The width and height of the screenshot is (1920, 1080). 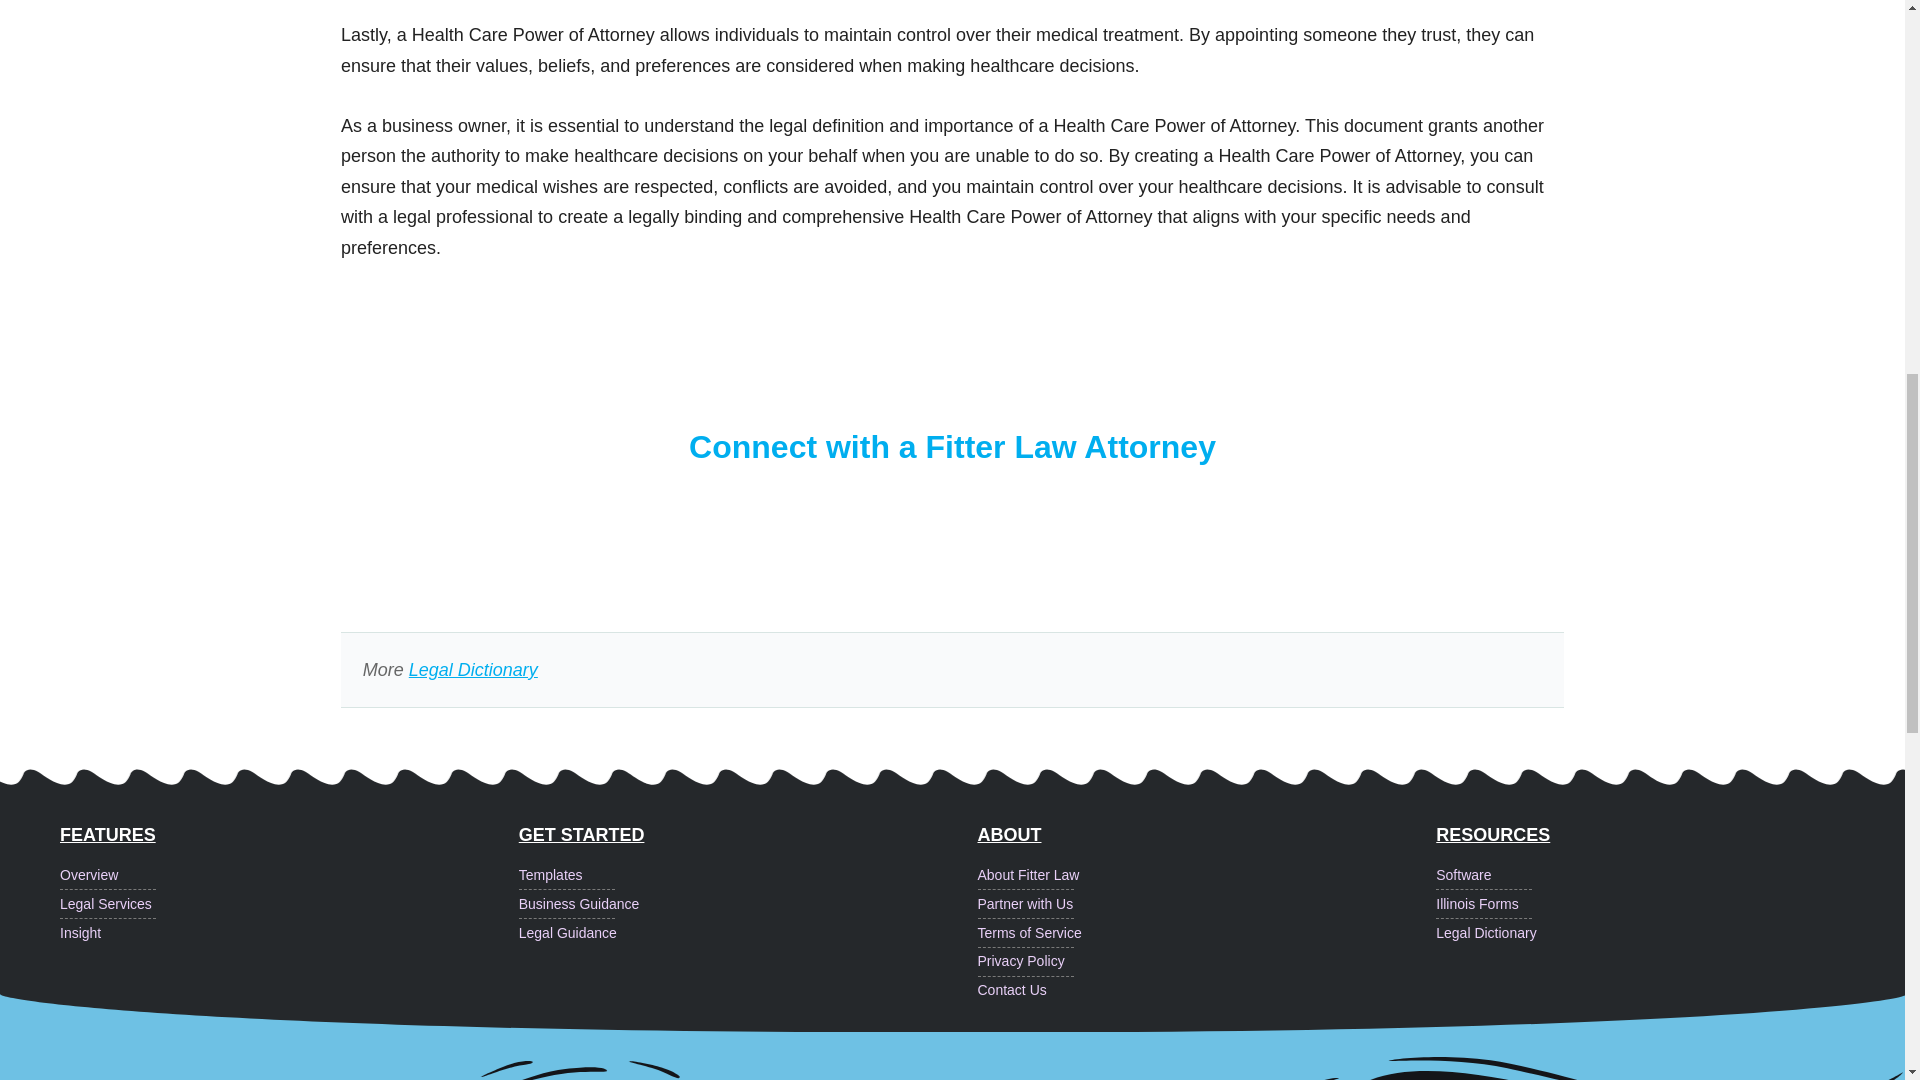 I want to click on Overview, so click(x=288, y=876).